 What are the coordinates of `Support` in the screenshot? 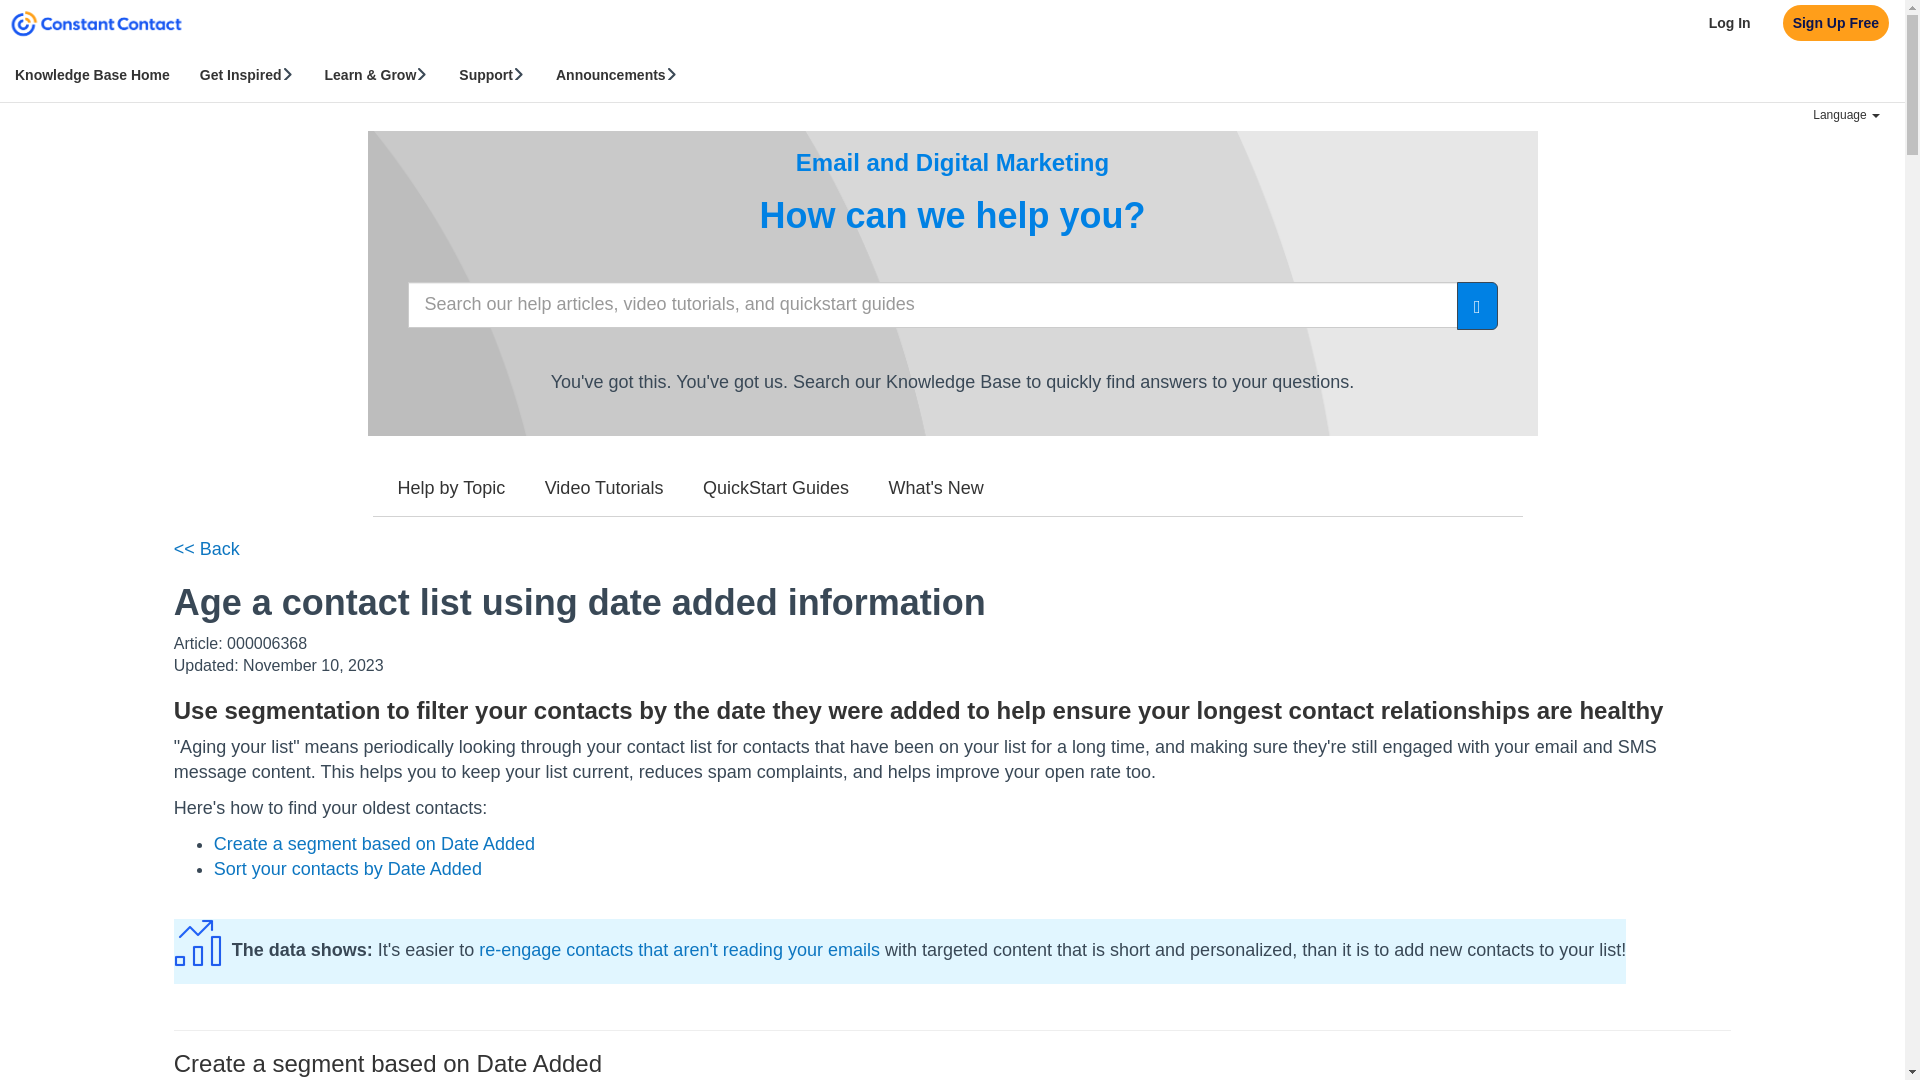 It's located at (492, 74).